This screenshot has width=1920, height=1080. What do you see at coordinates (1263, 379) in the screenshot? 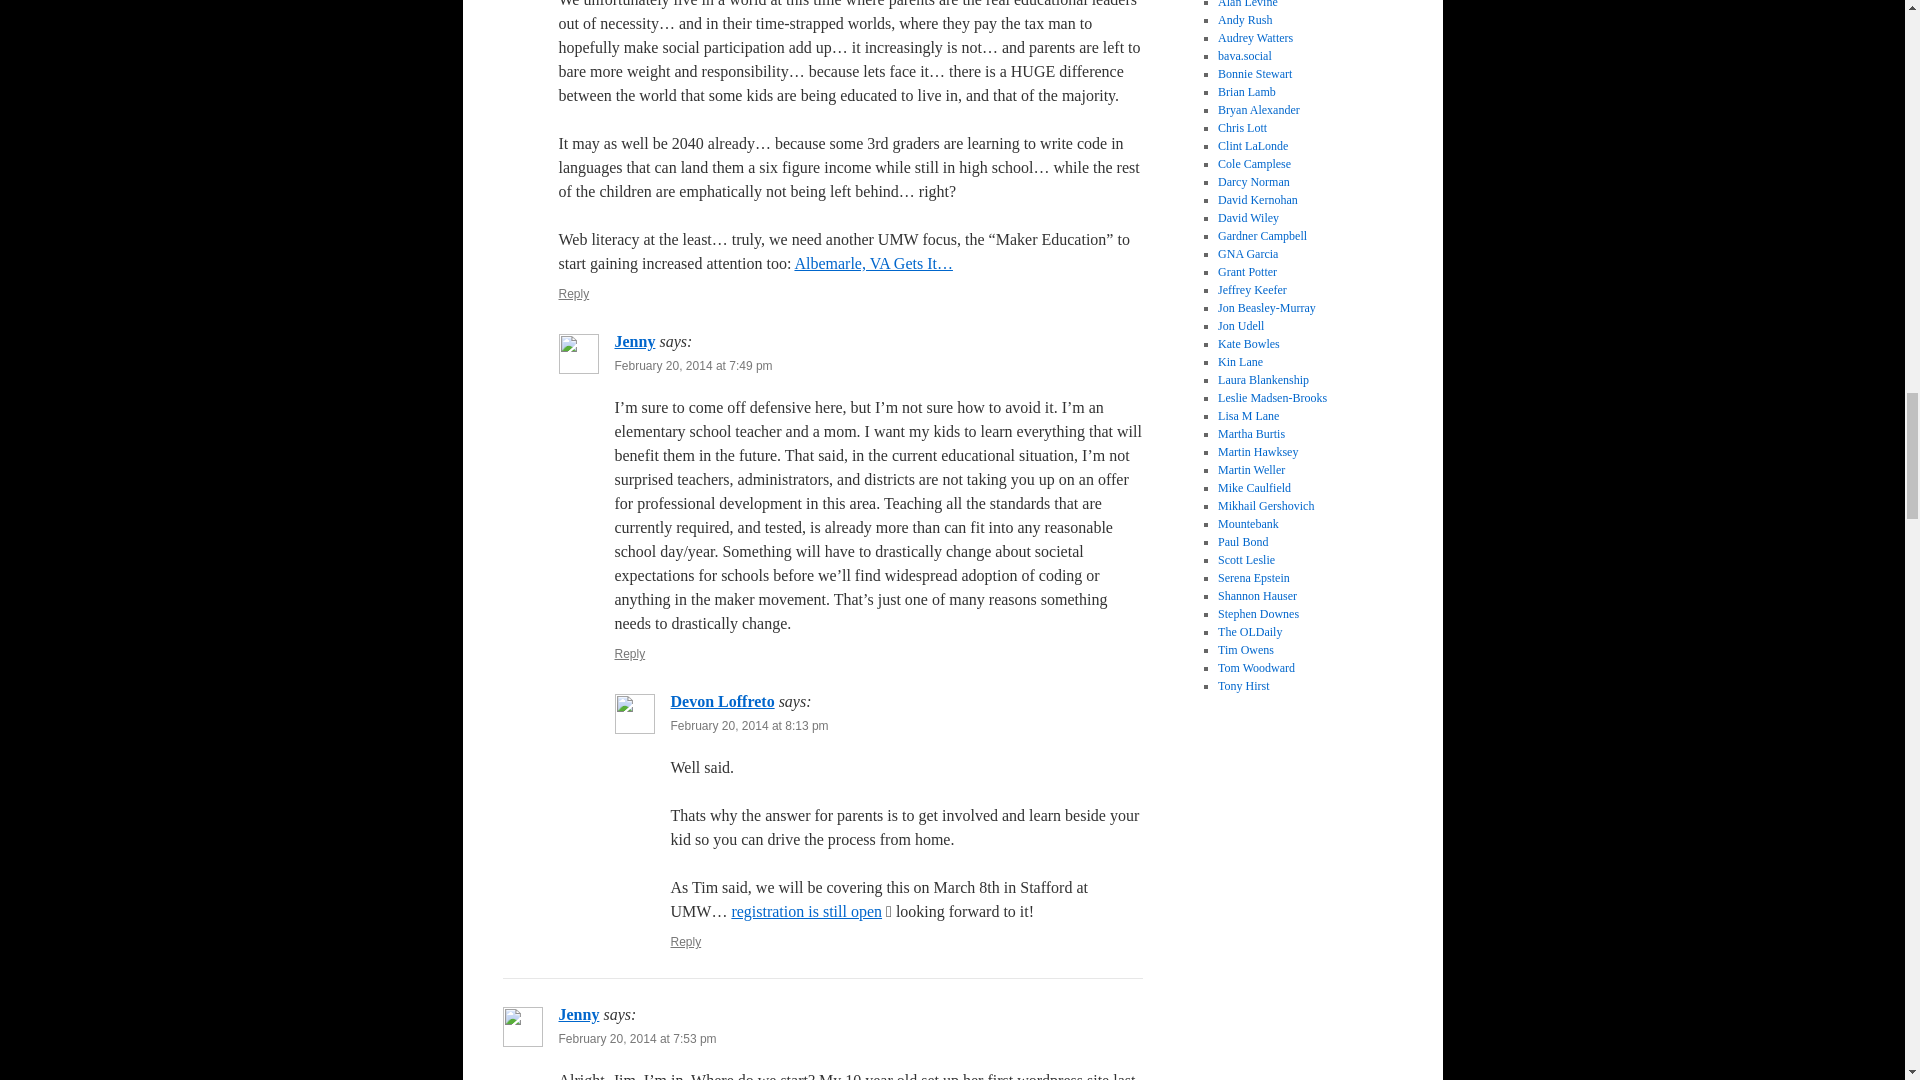
I see `Lauren Blankenship lays it down` at bounding box center [1263, 379].